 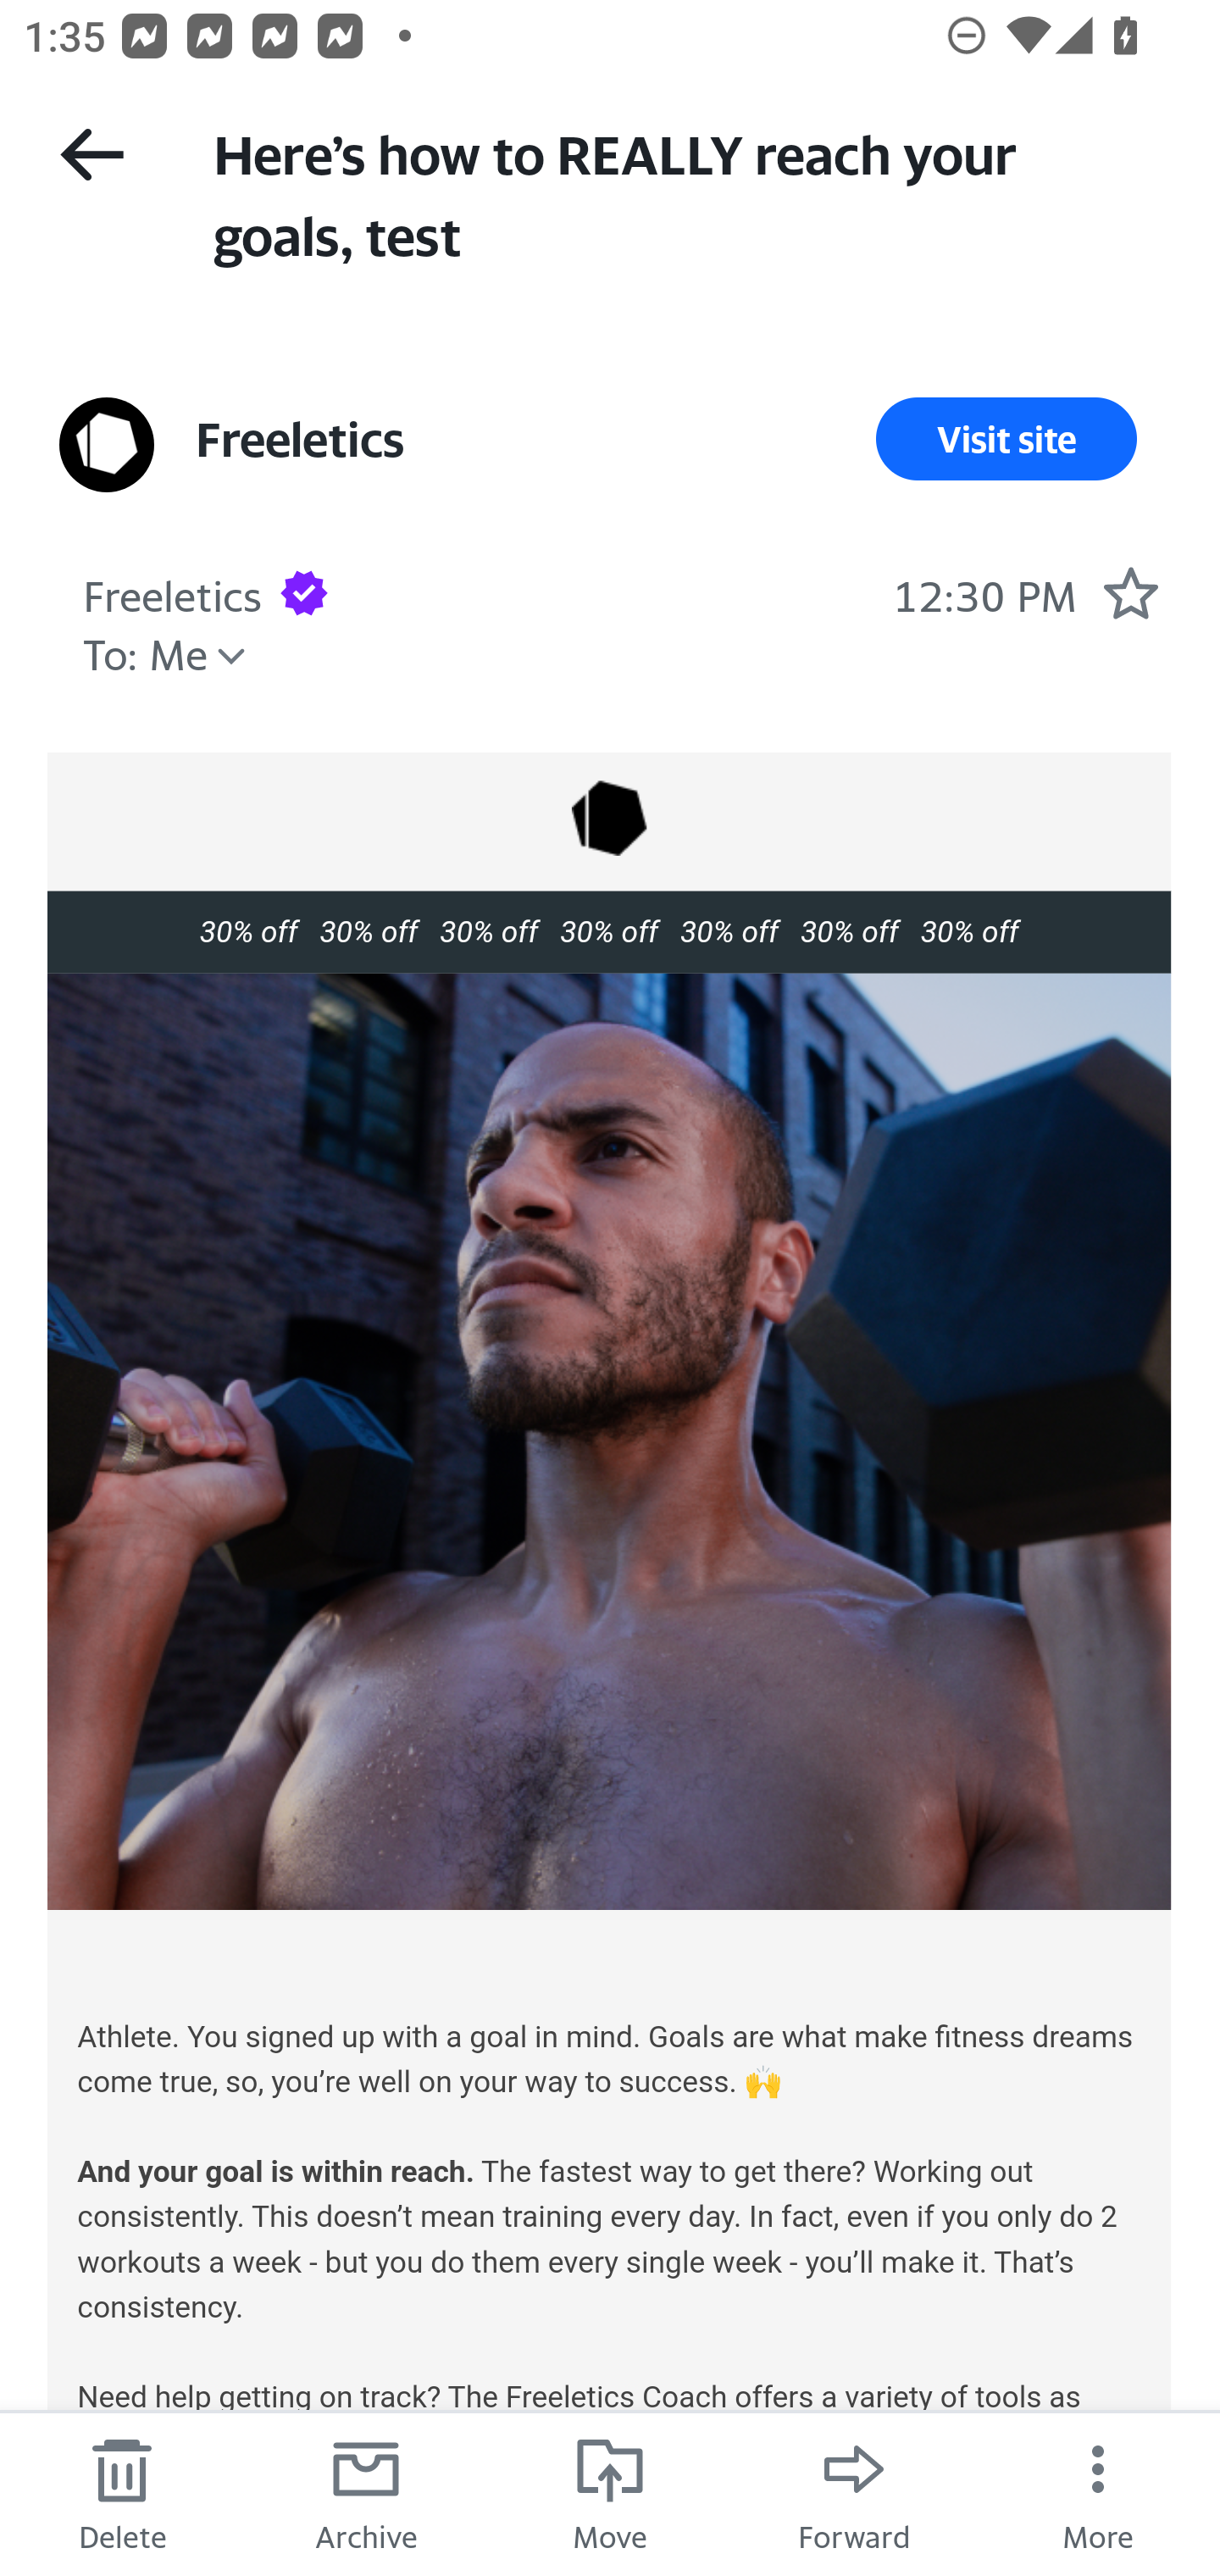 What do you see at coordinates (91, 154) in the screenshot?
I see `Back` at bounding box center [91, 154].